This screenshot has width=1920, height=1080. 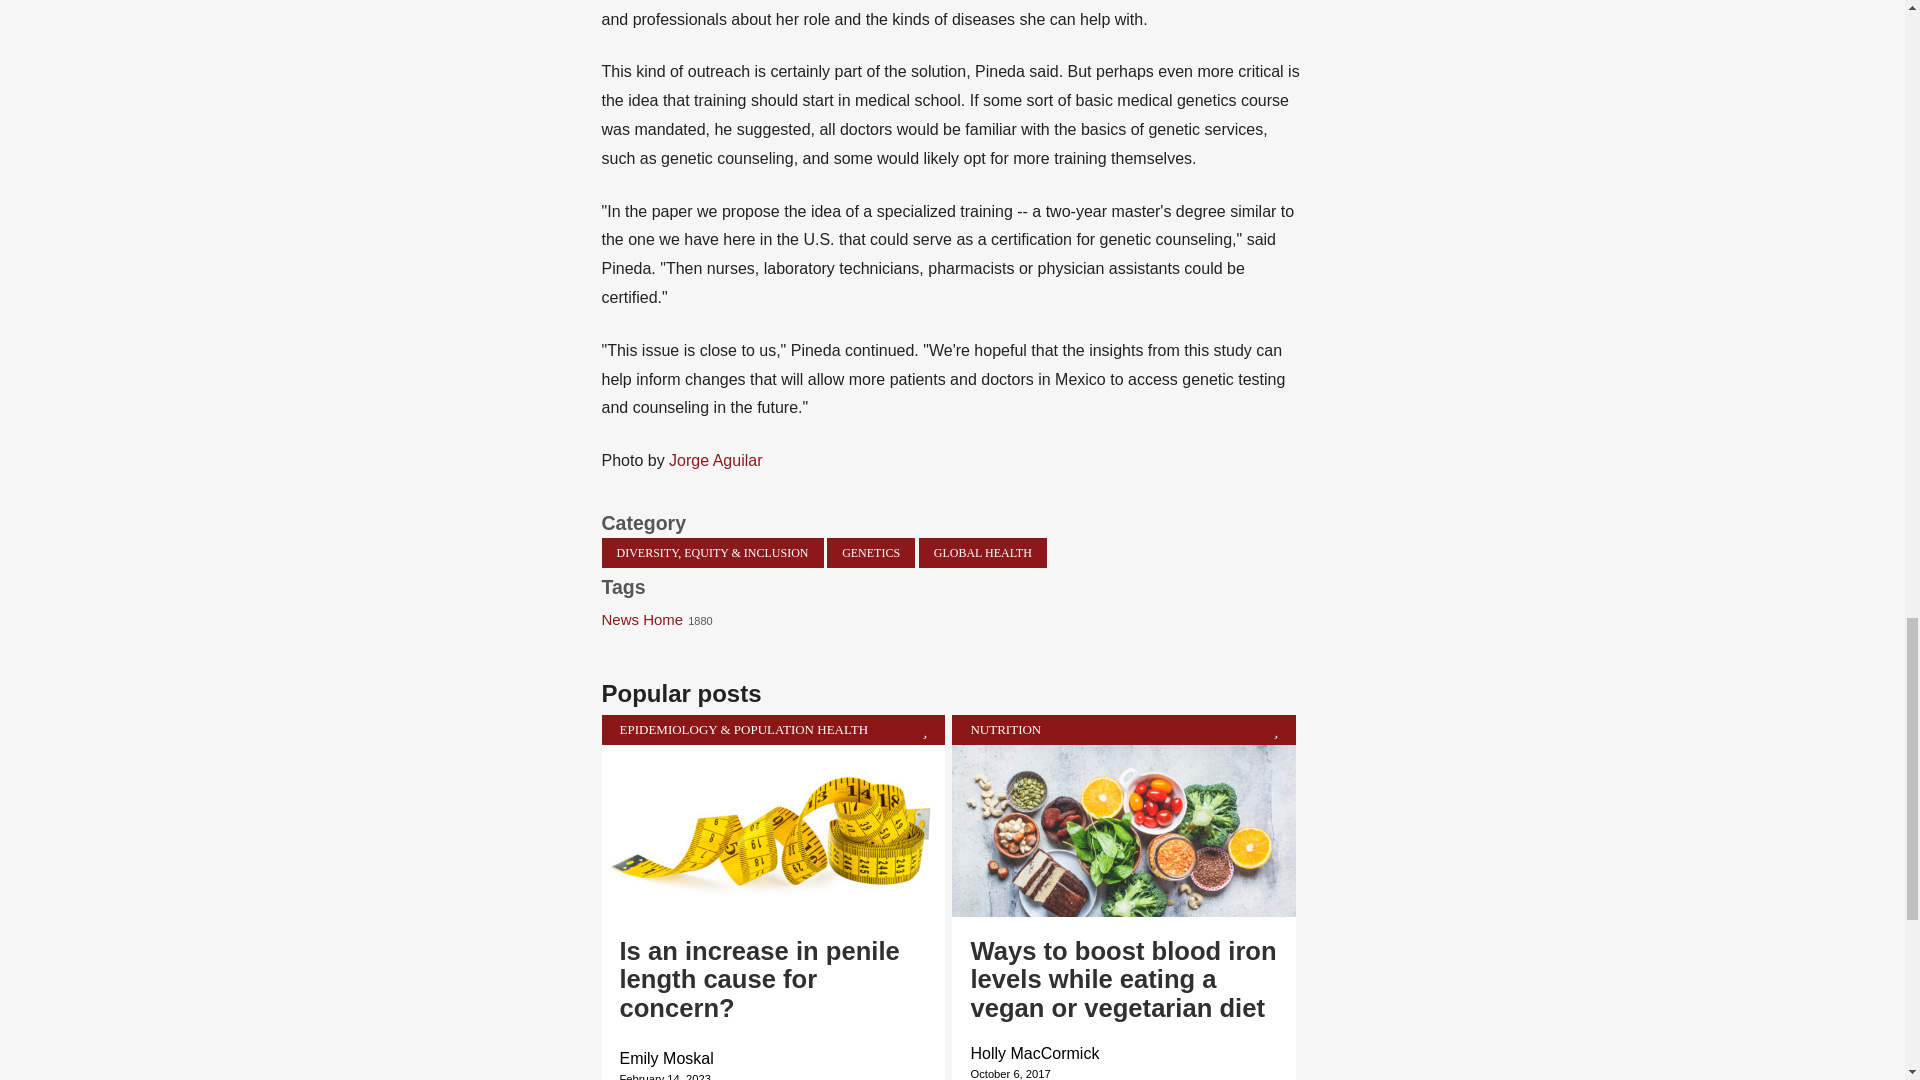 I want to click on Emily Moskal, so click(x=667, y=1058).